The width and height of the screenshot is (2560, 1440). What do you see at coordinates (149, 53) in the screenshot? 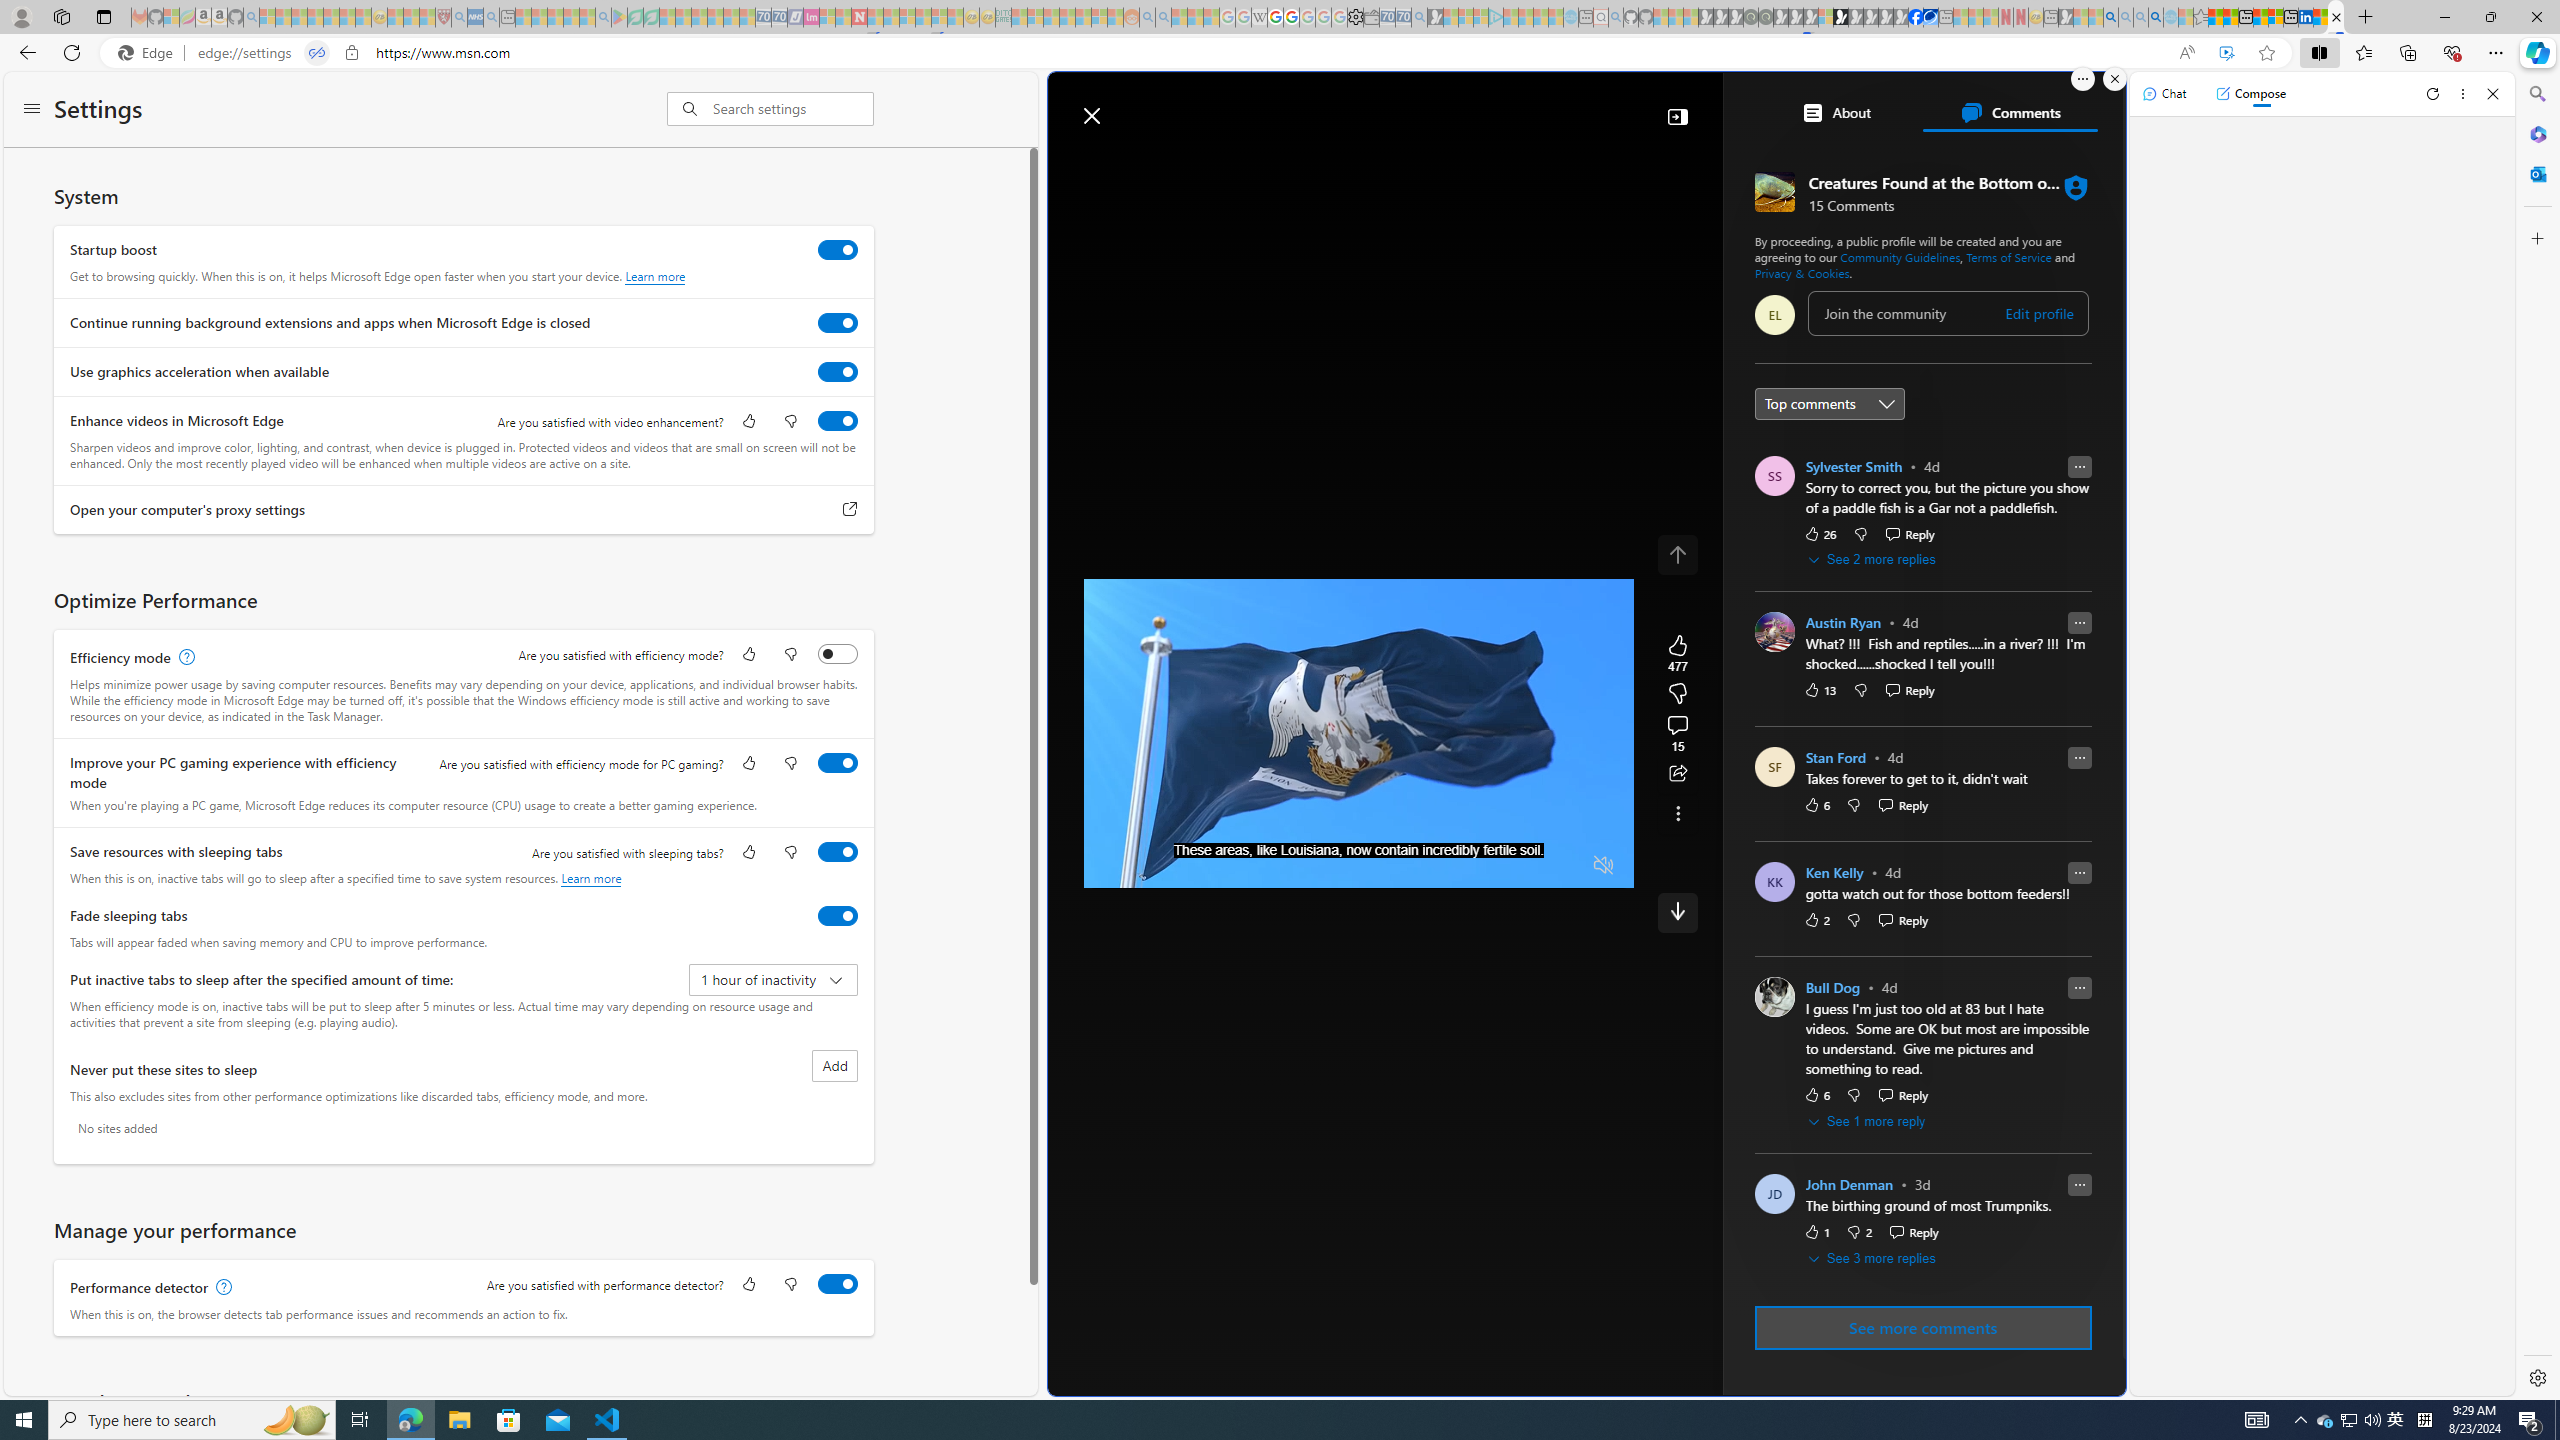
I see `Edge` at bounding box center [149, 53].